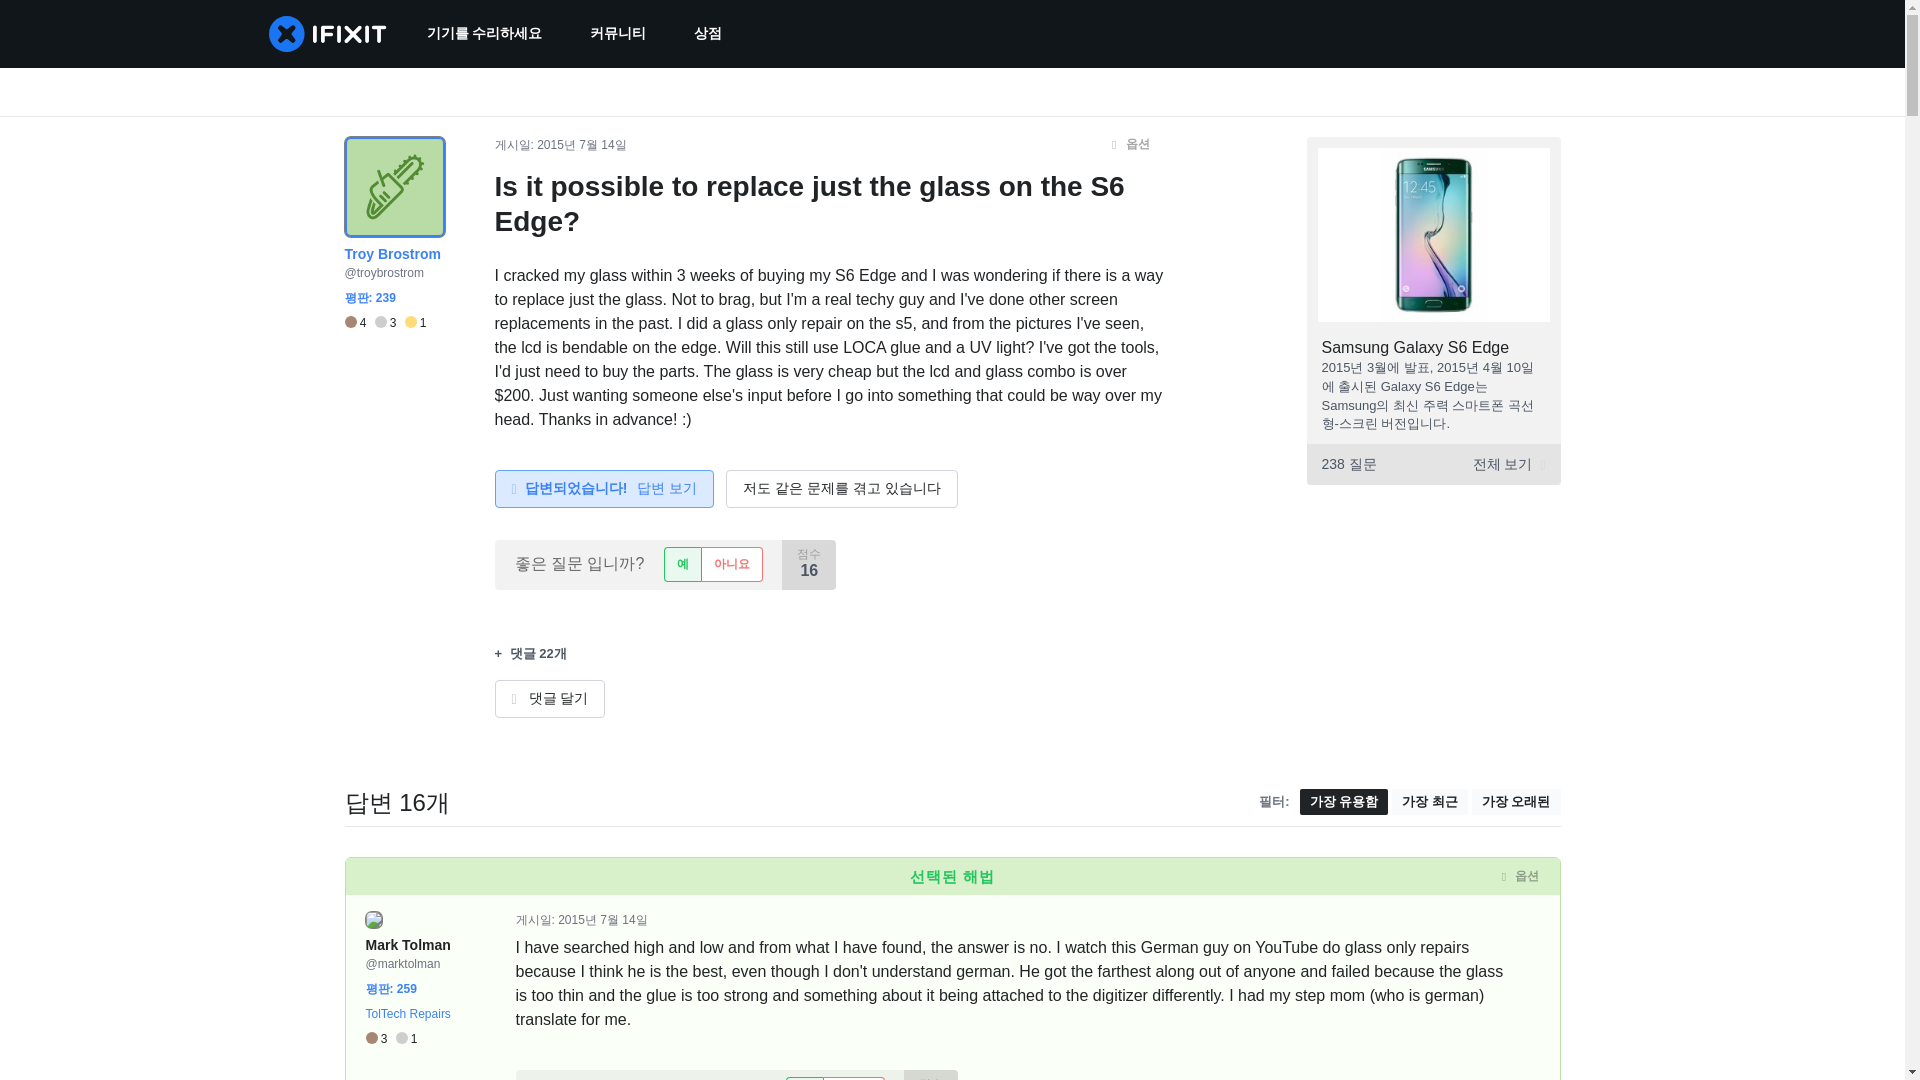 This screenshot has width=1920, height=1080. Describe the element at coordinates (602, 919) in the screenshot. I see `Tue, 14 Jul 2015 18:44:21 -0700` at that location.